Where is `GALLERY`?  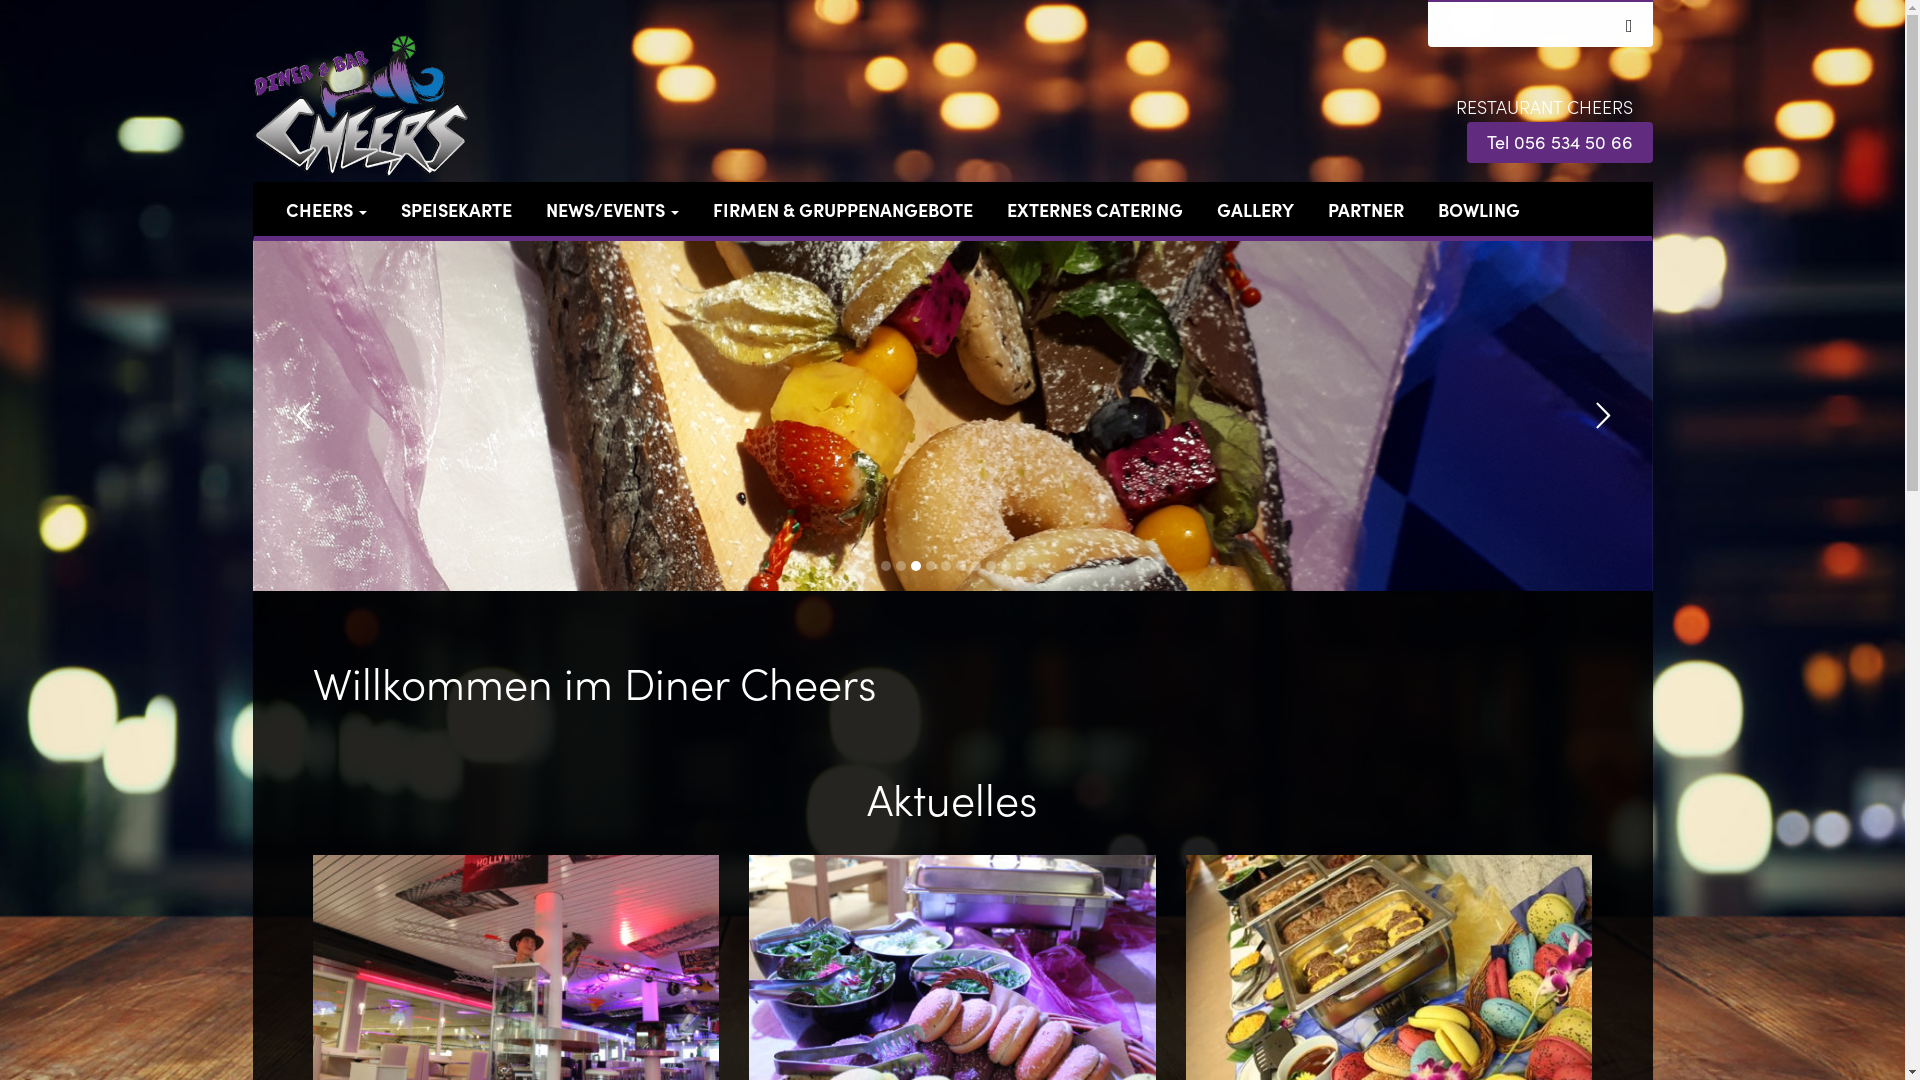 GALLERY is located at coordinates (1256, 210).